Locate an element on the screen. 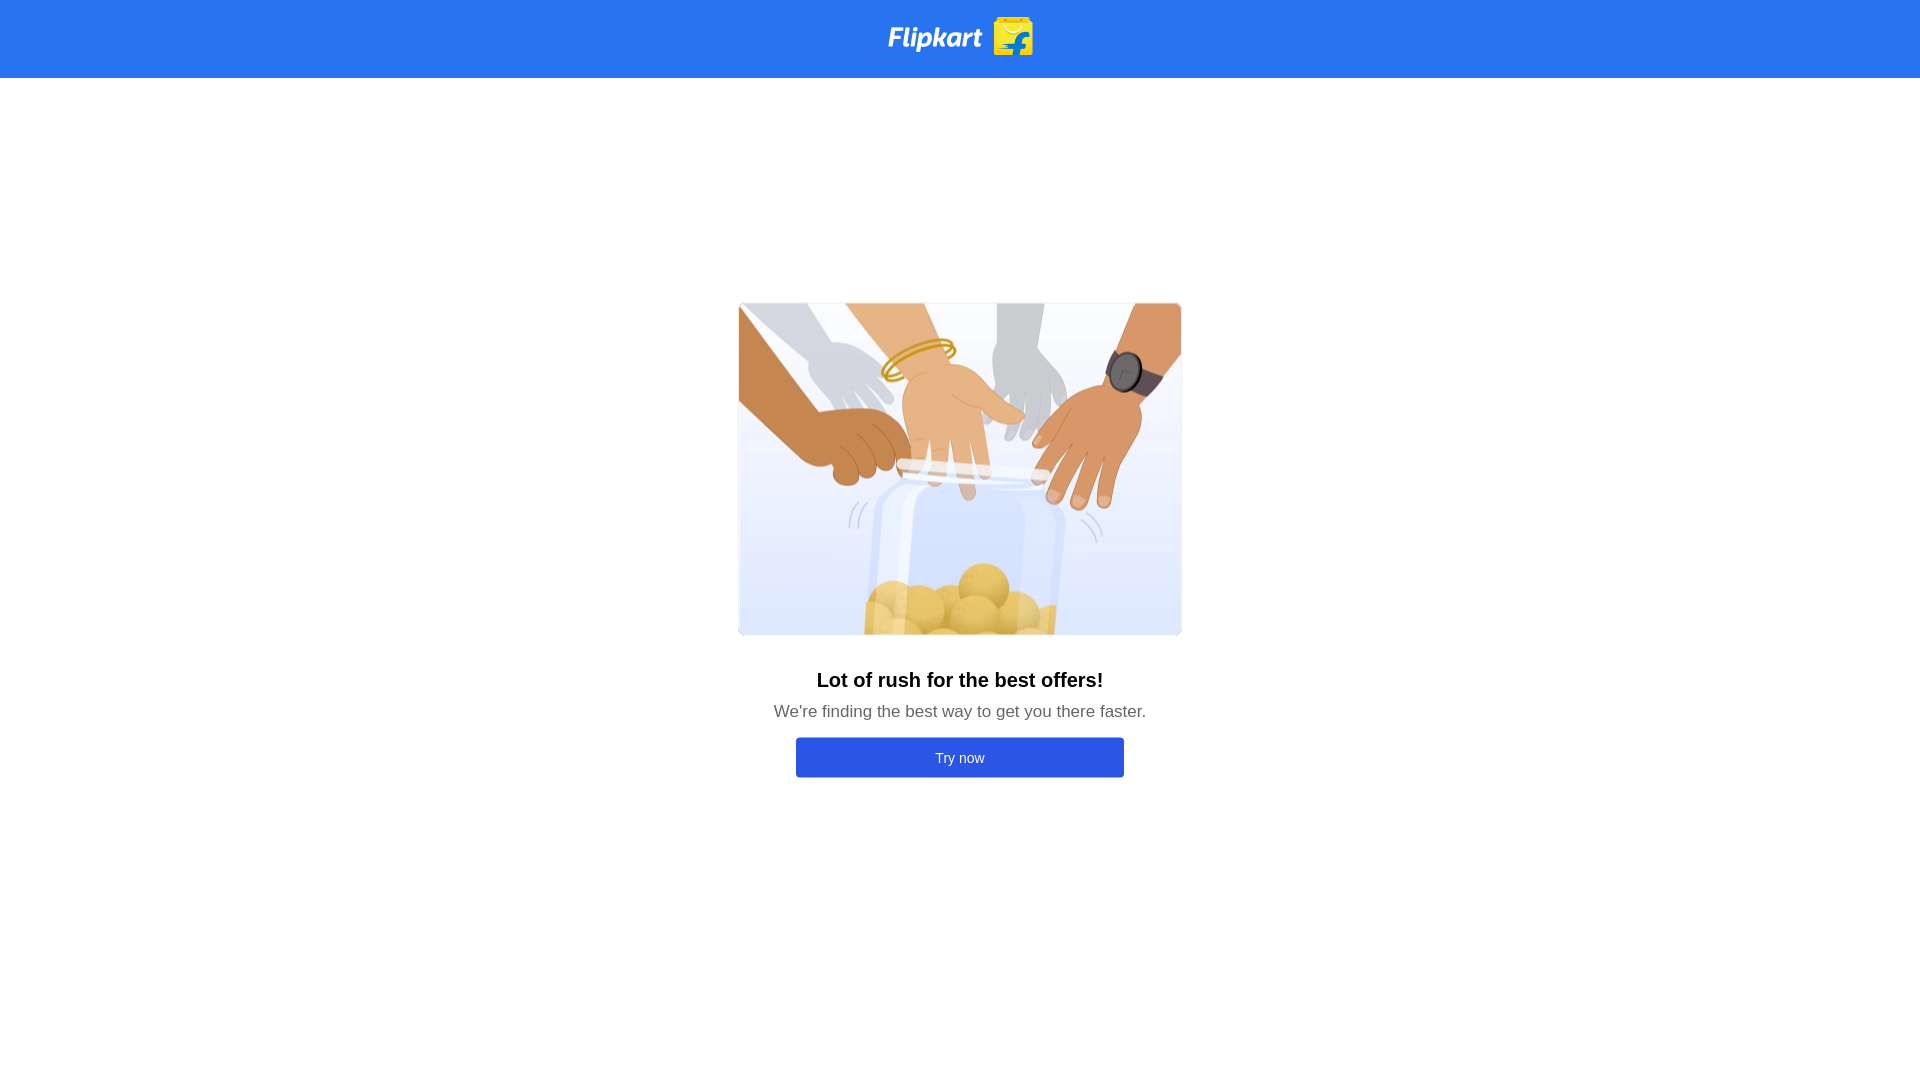 The height and width of the screenshot is (1080, 1920). Try now is located at coordinates (960, 757).